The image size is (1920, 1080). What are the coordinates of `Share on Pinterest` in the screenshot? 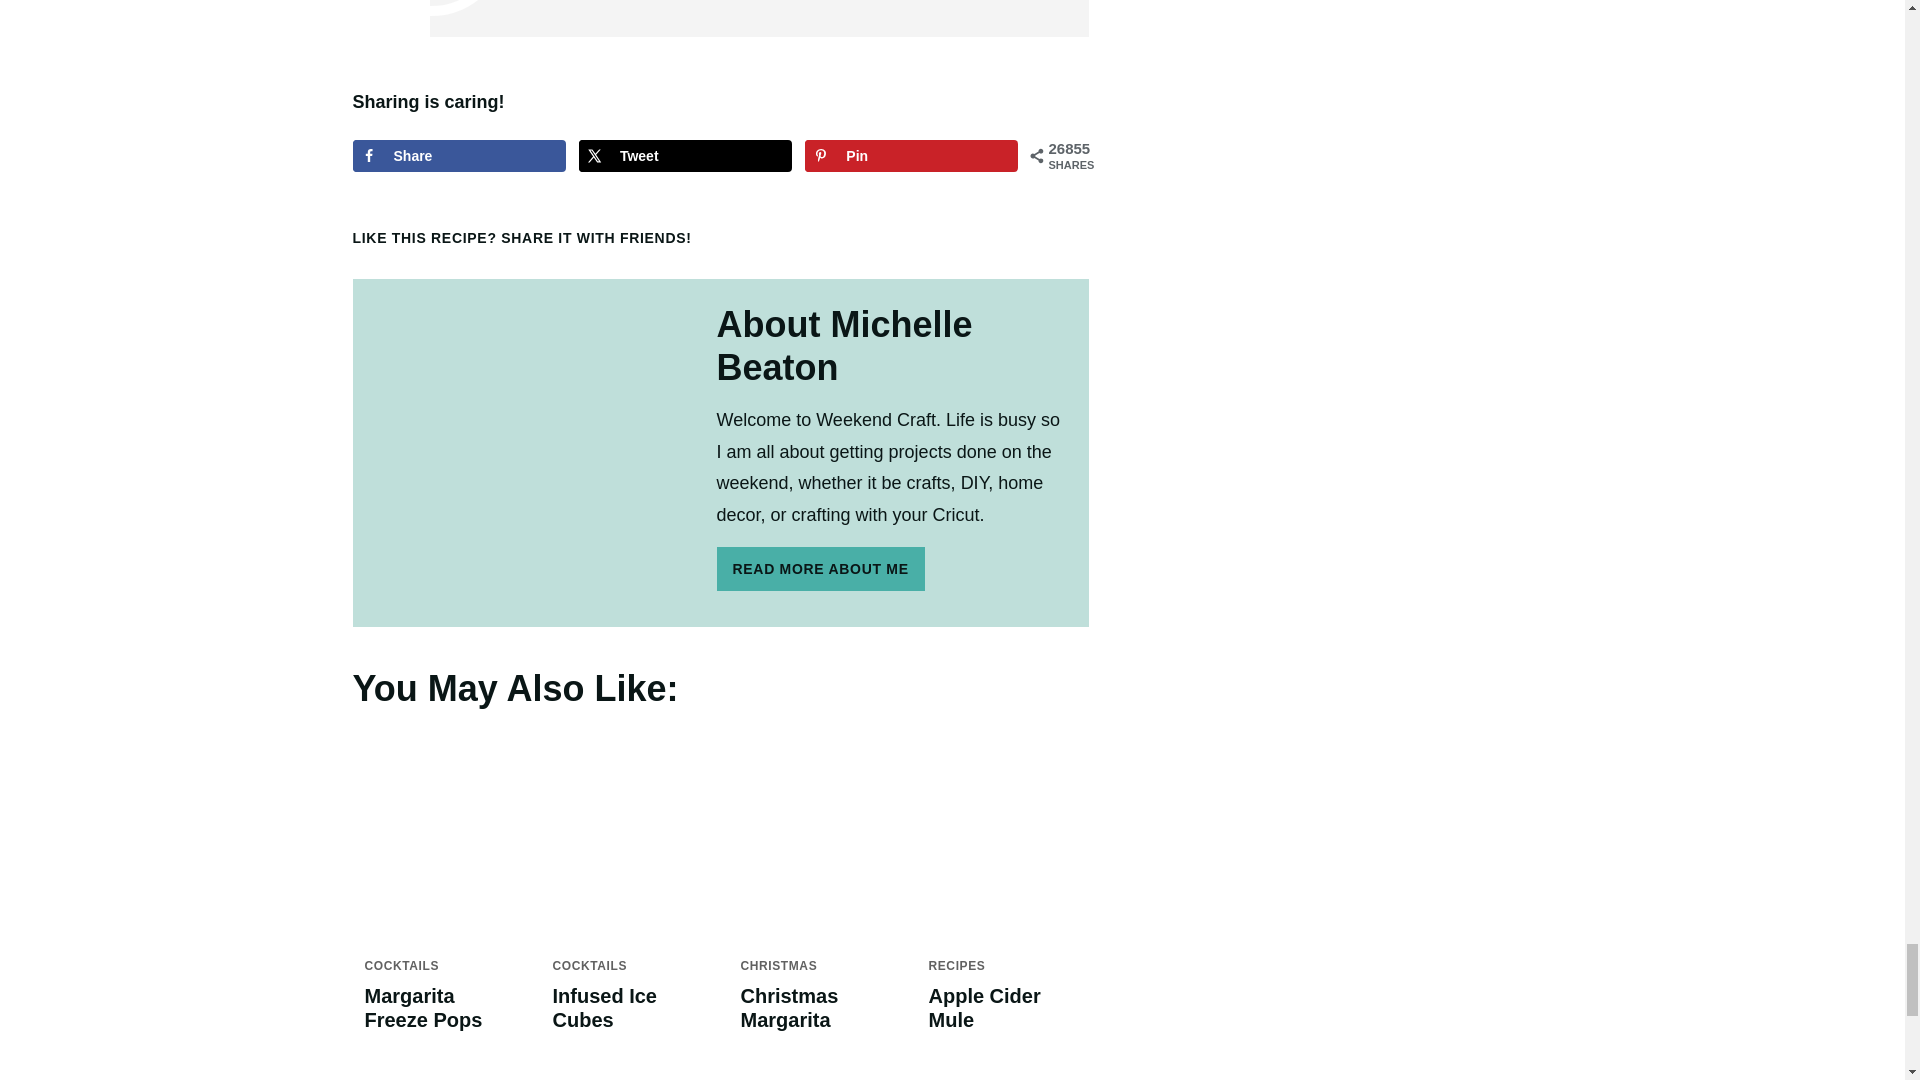 It's located at (842, 236).